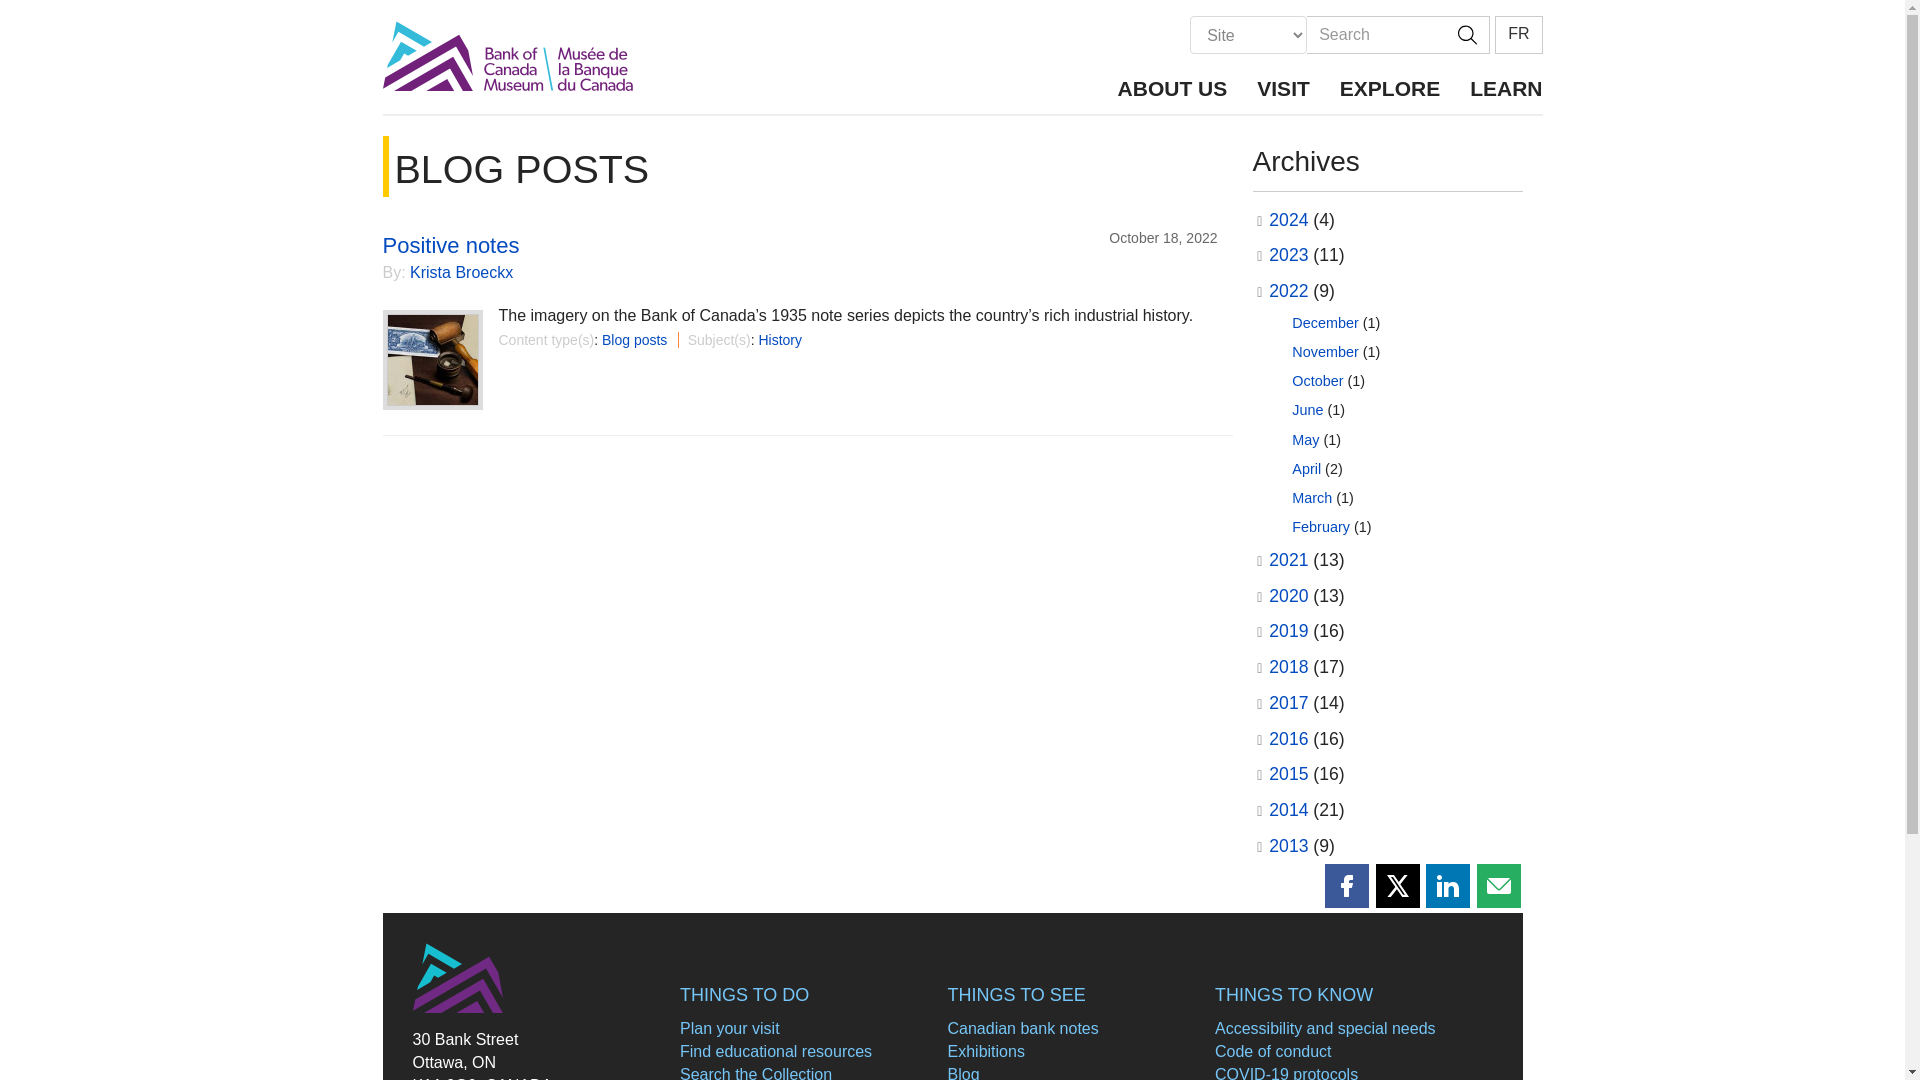 The width and height of the screenshot is (1920, 1080). Describe the element at coordinates (1498, 86) in the screenshot. I see `LEARN` at that location.